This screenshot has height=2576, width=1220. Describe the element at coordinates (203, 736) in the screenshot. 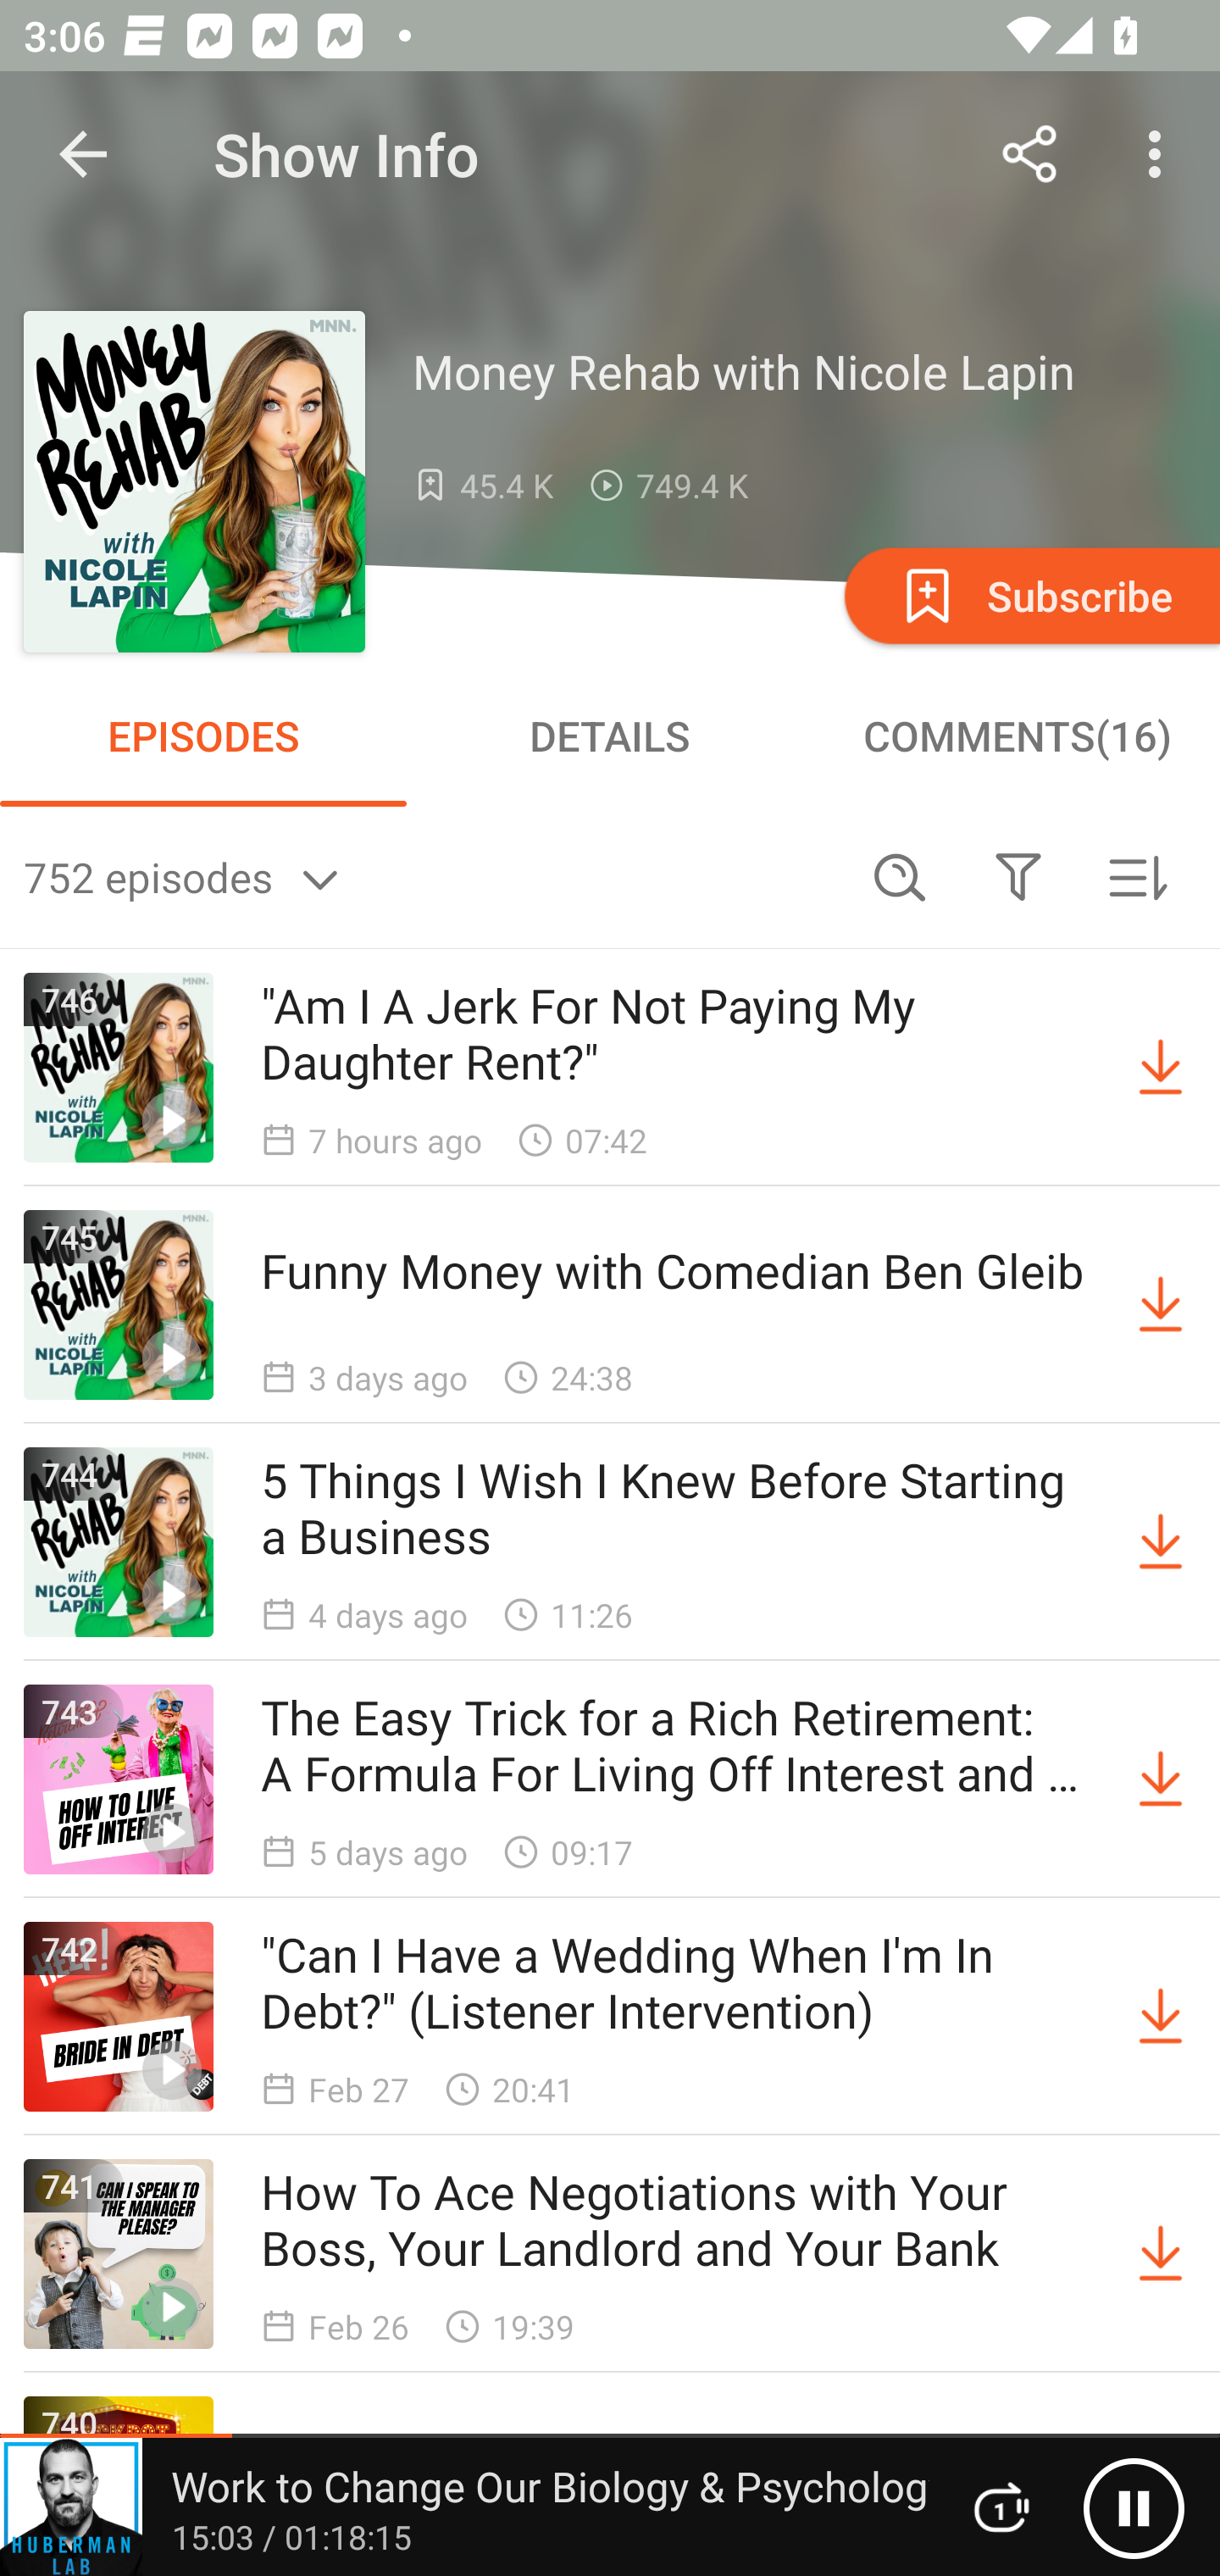

I see `EPISODES` at that location.